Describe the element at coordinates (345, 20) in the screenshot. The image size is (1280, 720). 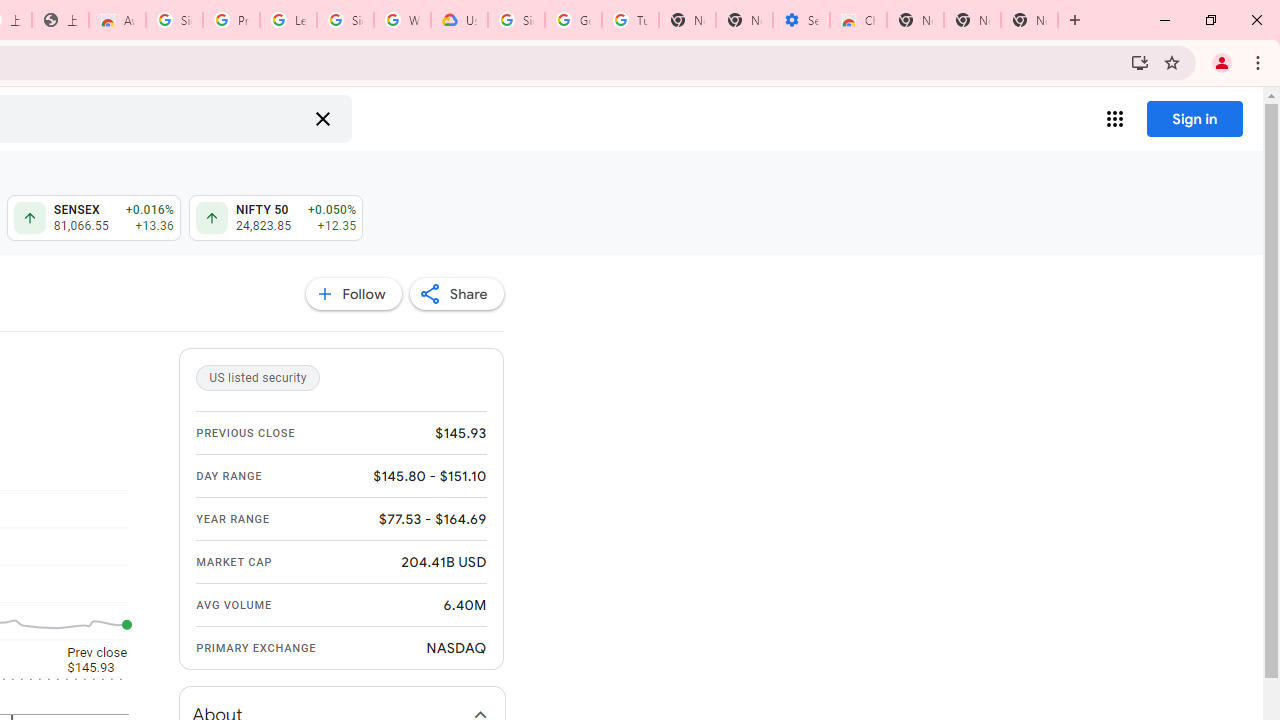
I see `Sign in - Google Accounts` at that location.